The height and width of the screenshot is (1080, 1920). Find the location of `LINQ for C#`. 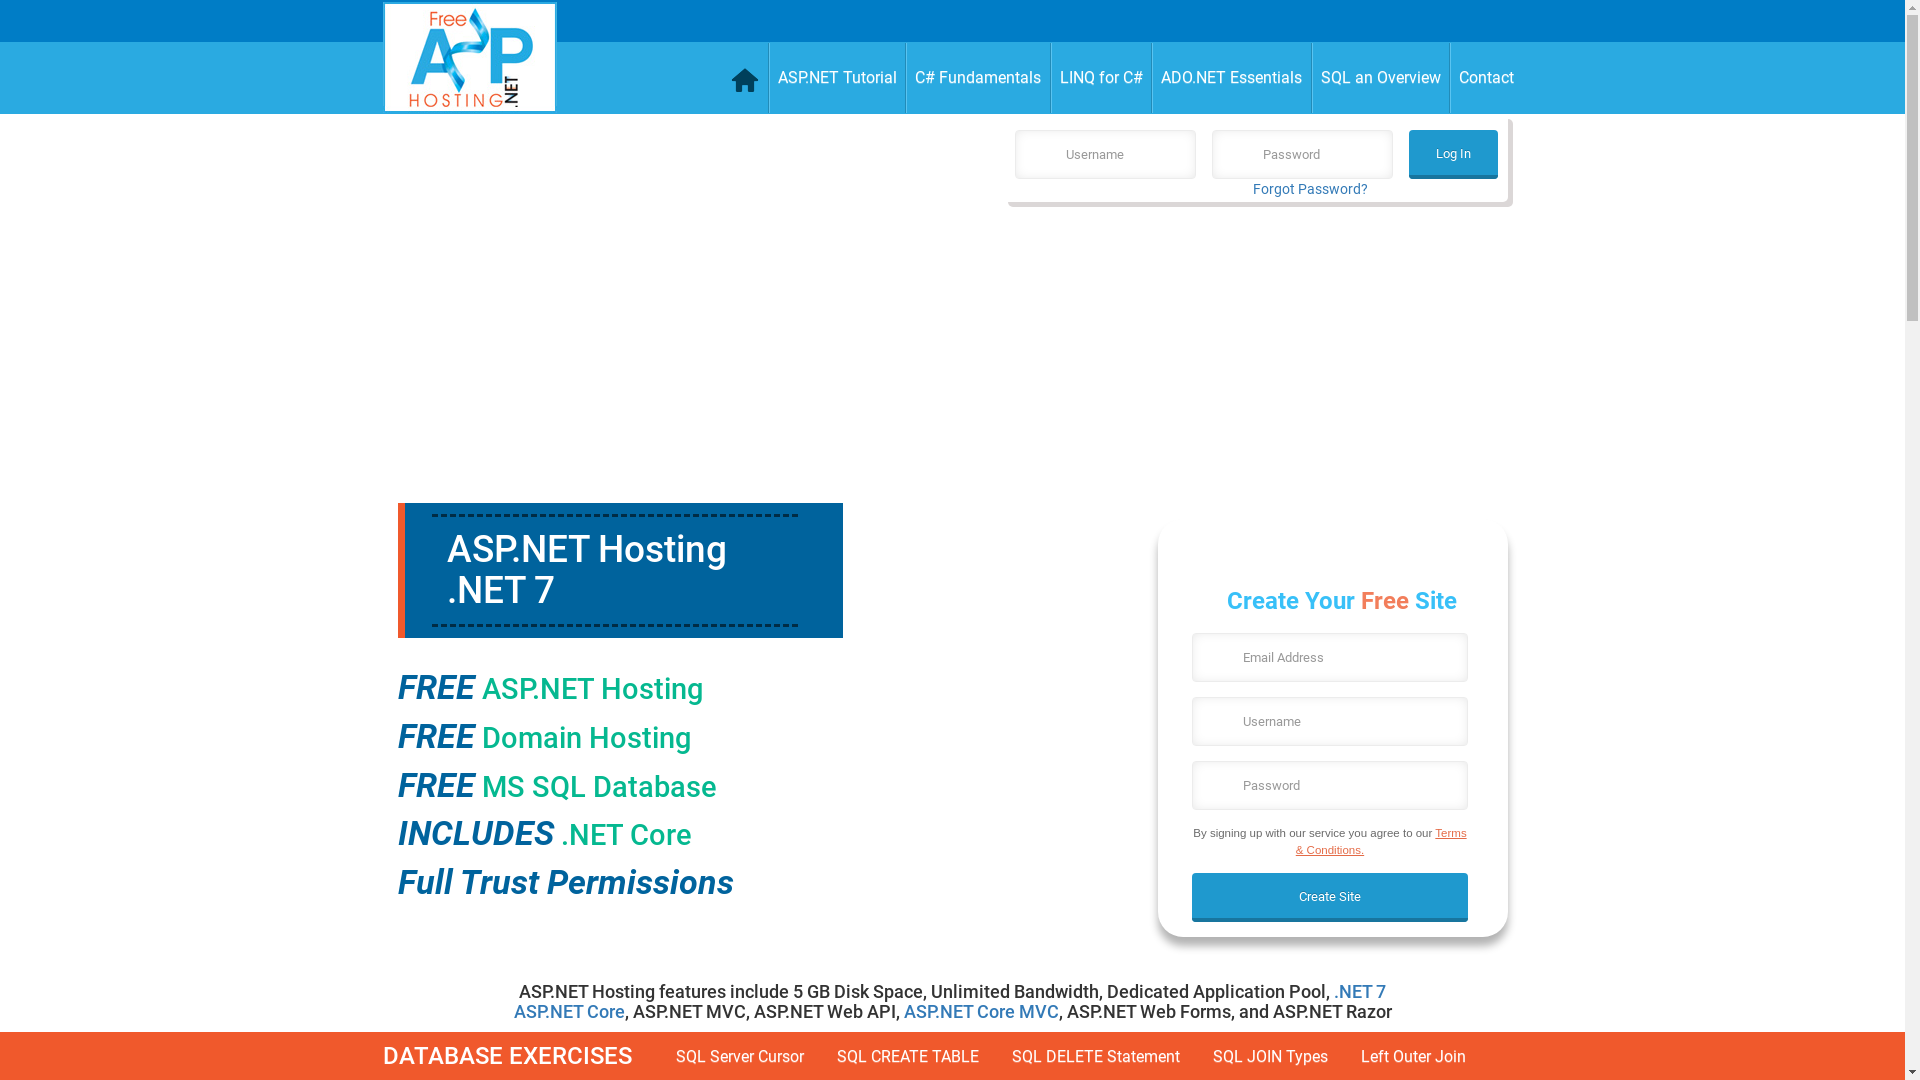

LINQ for C# is located at coordinates (1101, 78).